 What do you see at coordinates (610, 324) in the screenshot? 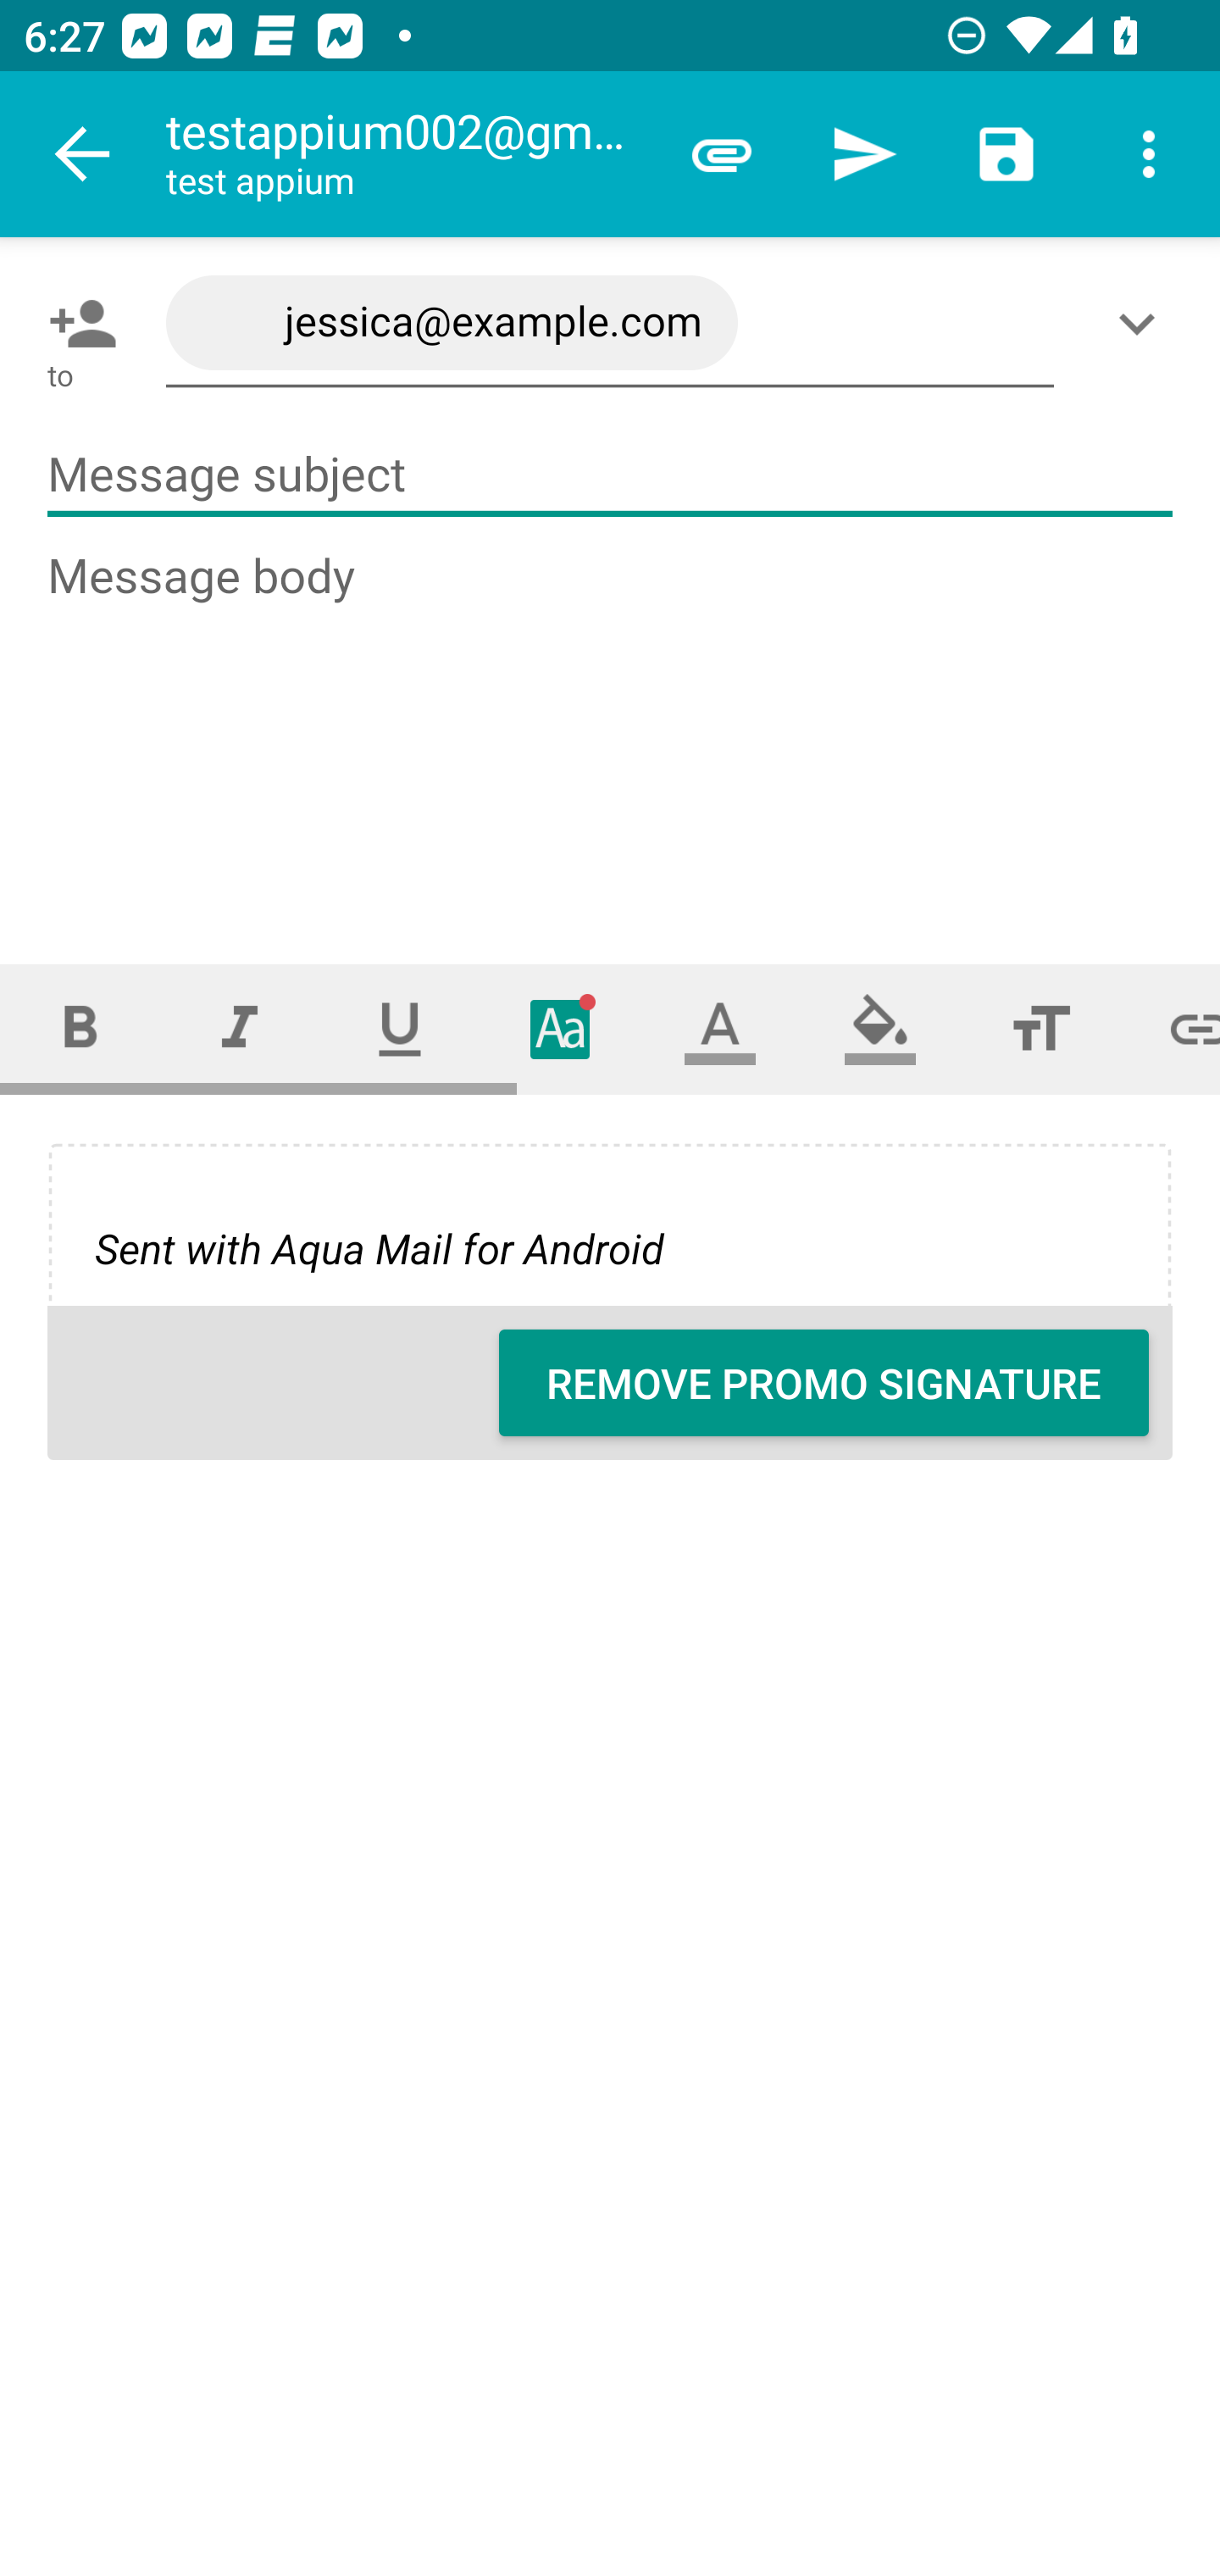
I see `jessica@example.com, ` at bounding box center [610, 324].